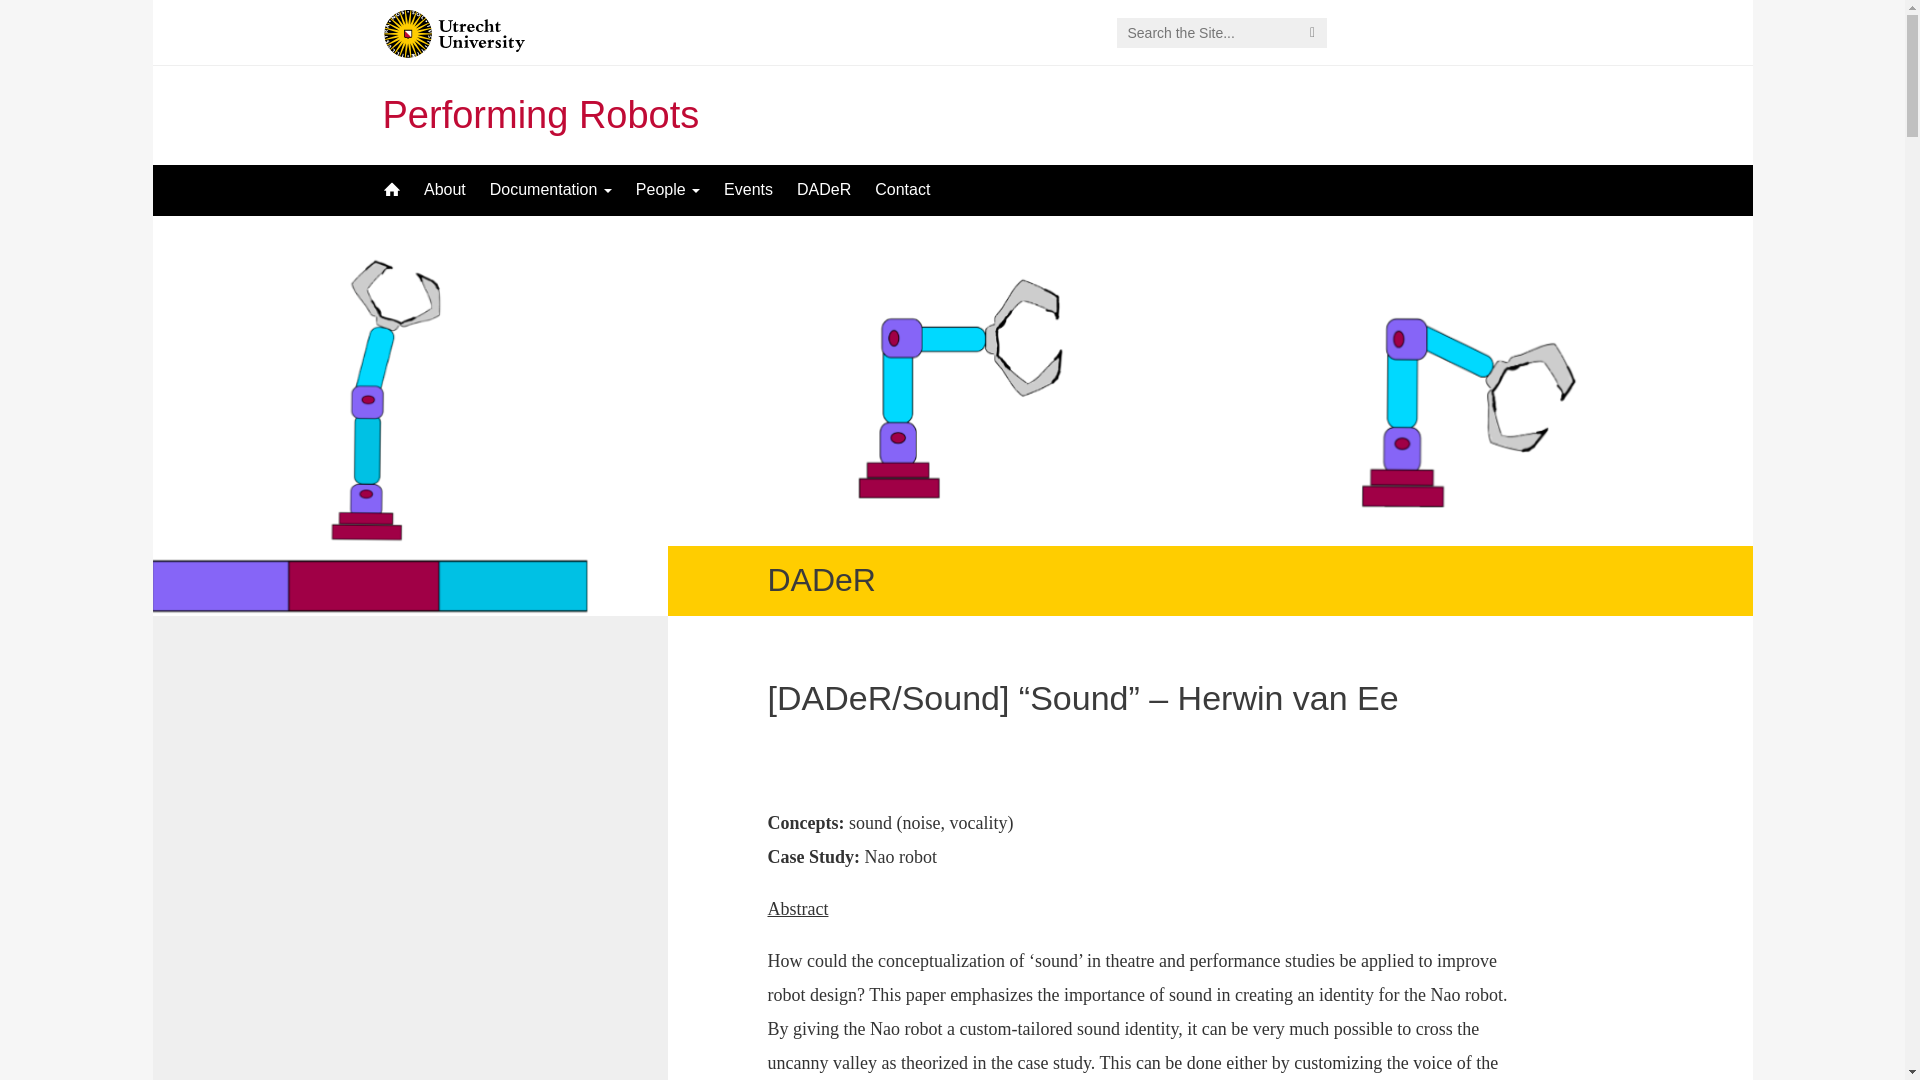 This screenshot has height=1080, width=1920. Describe the element at coordinates (445, 190) in the screenshot. I see `About` at that location.